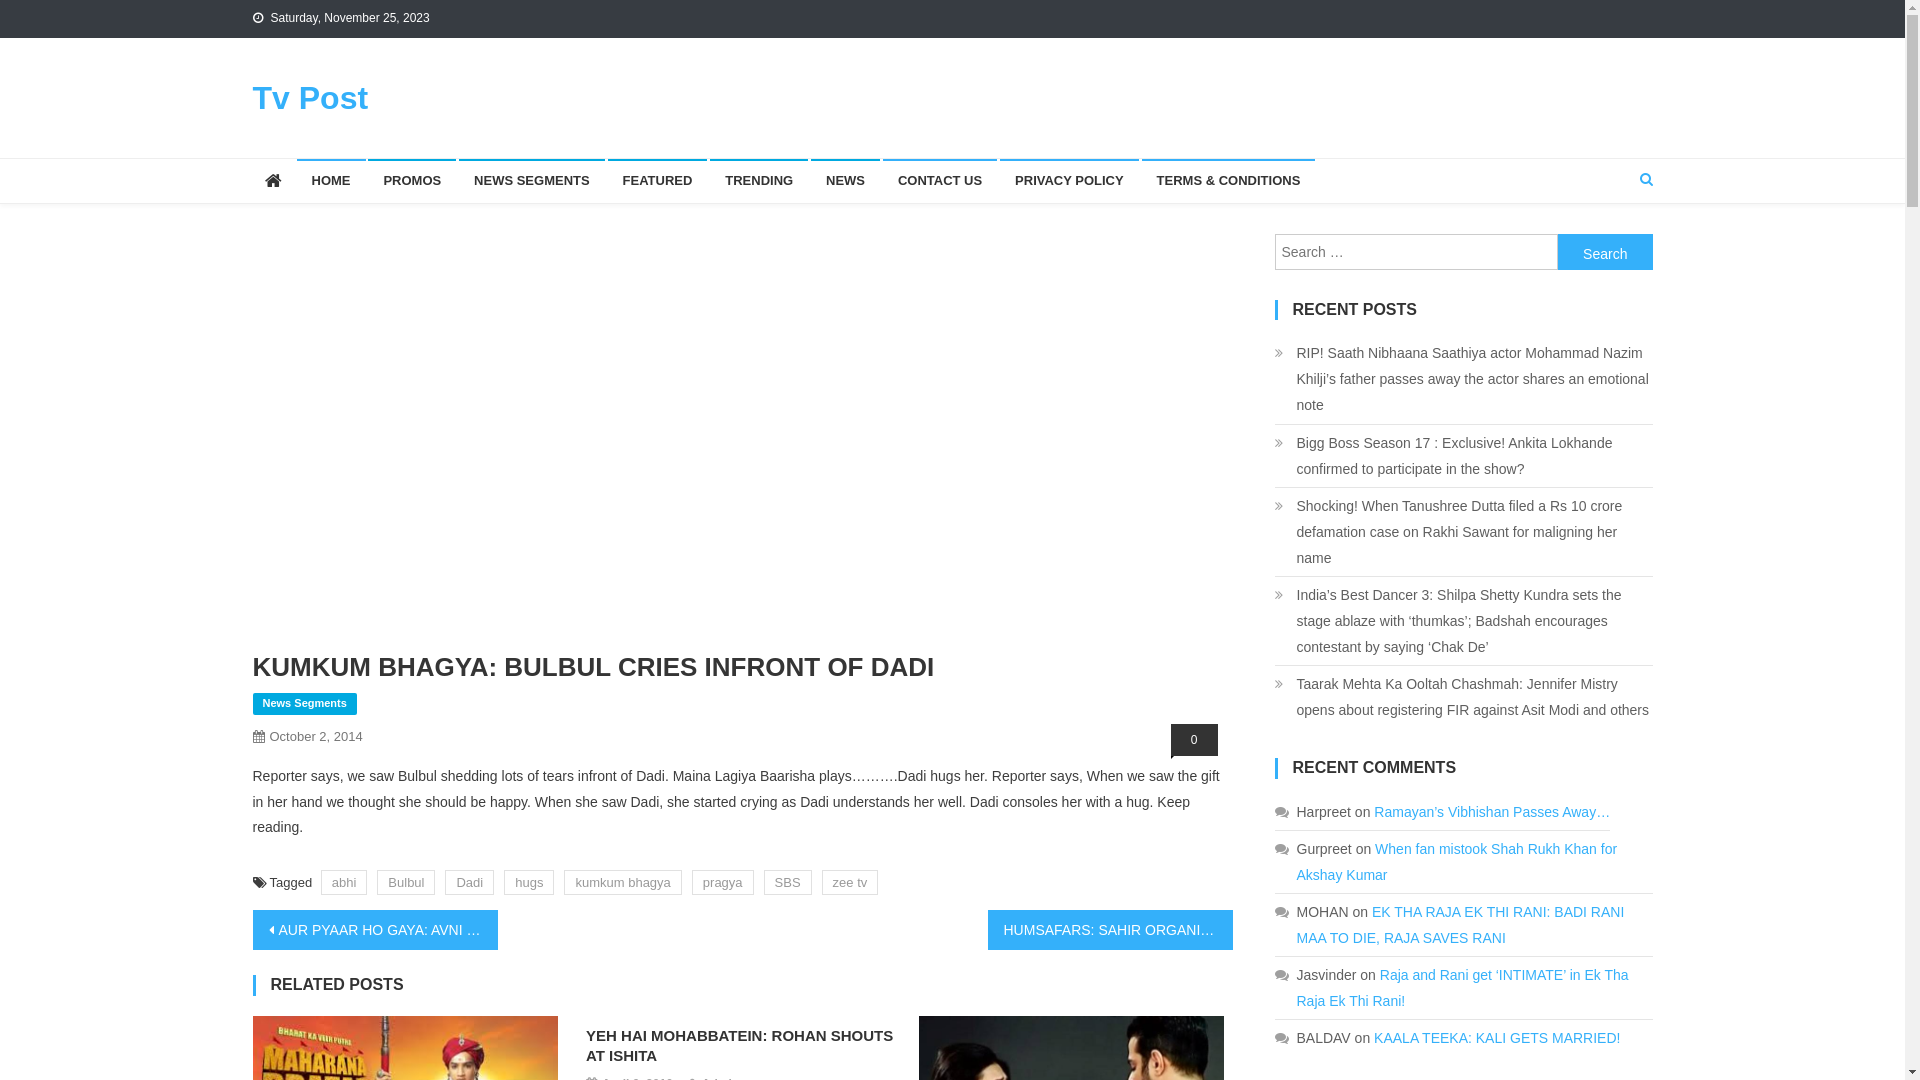  Describe the element at coordinates (658, 181) in the screenshot. I see `FEATURED` at that location.